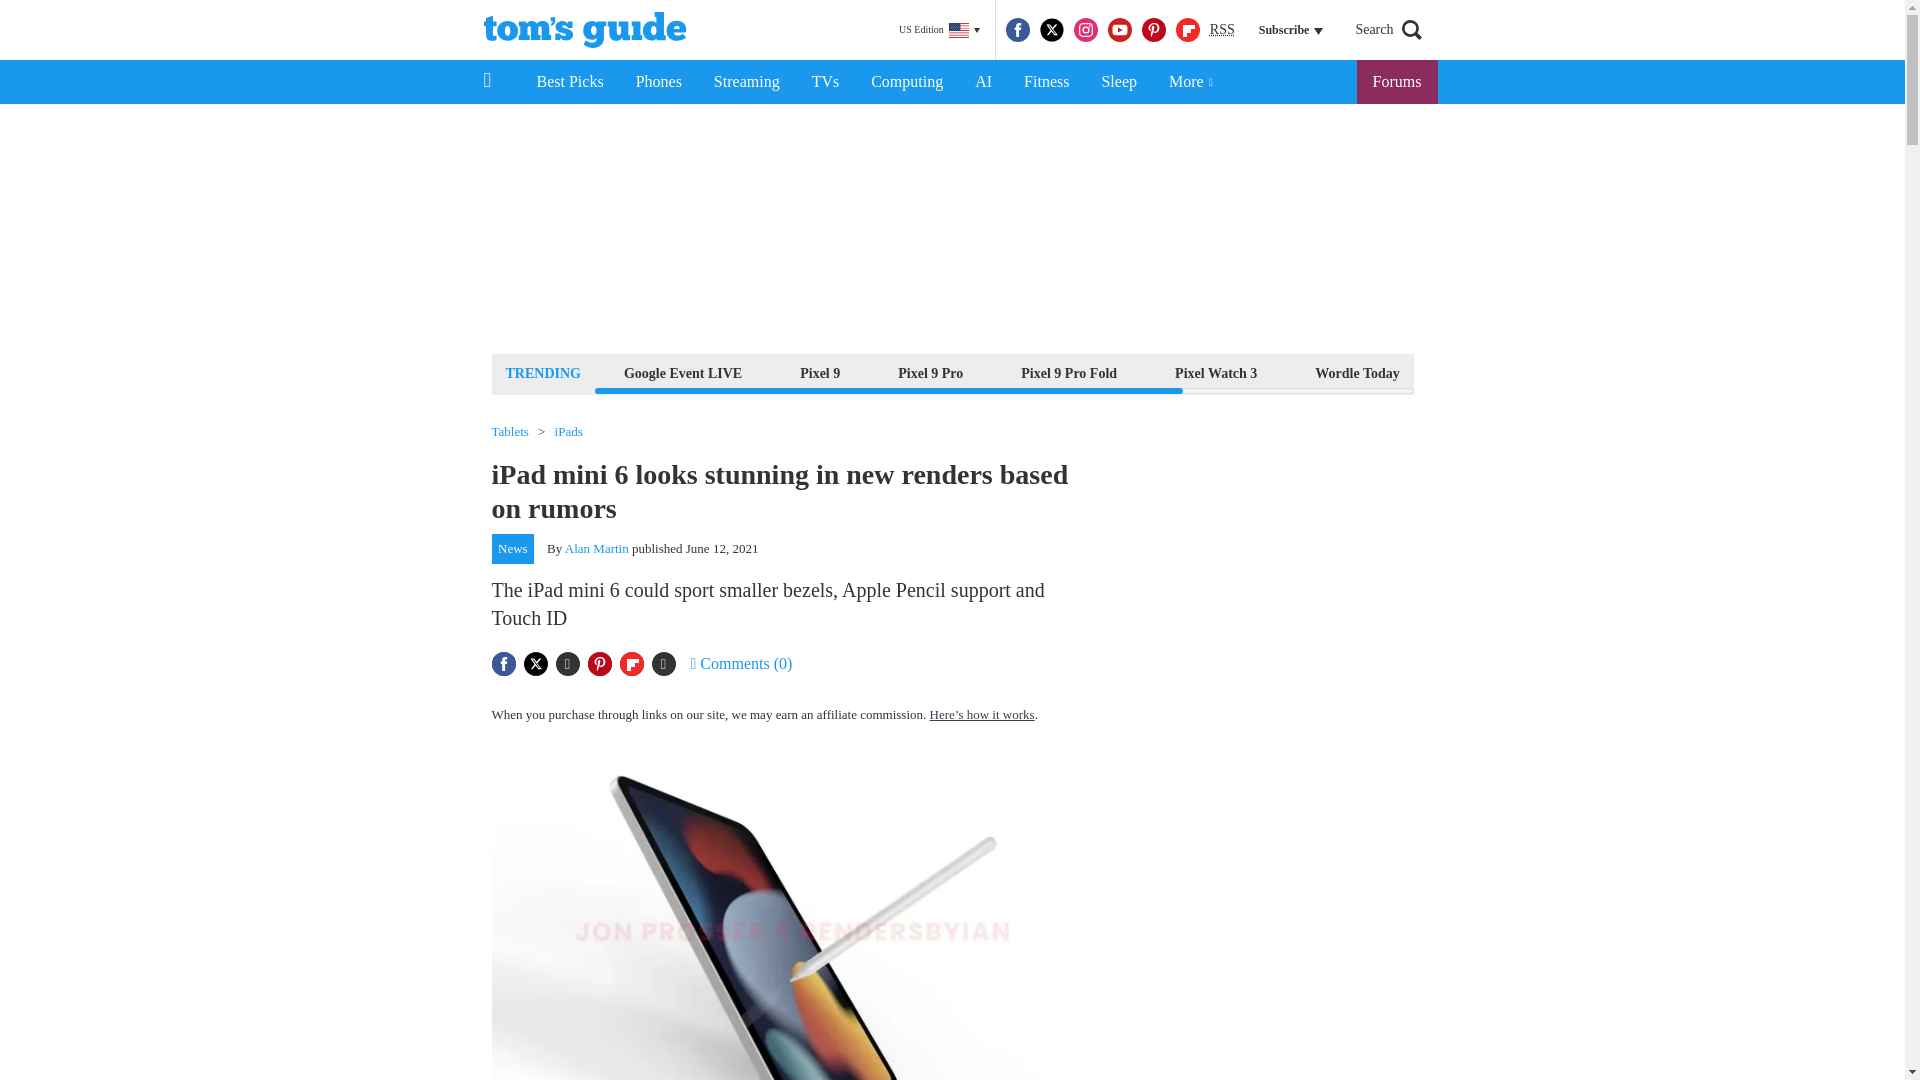 The width and height of the screenshot is (1920, 1080). I want to click on RSS, so click(1222, 30).